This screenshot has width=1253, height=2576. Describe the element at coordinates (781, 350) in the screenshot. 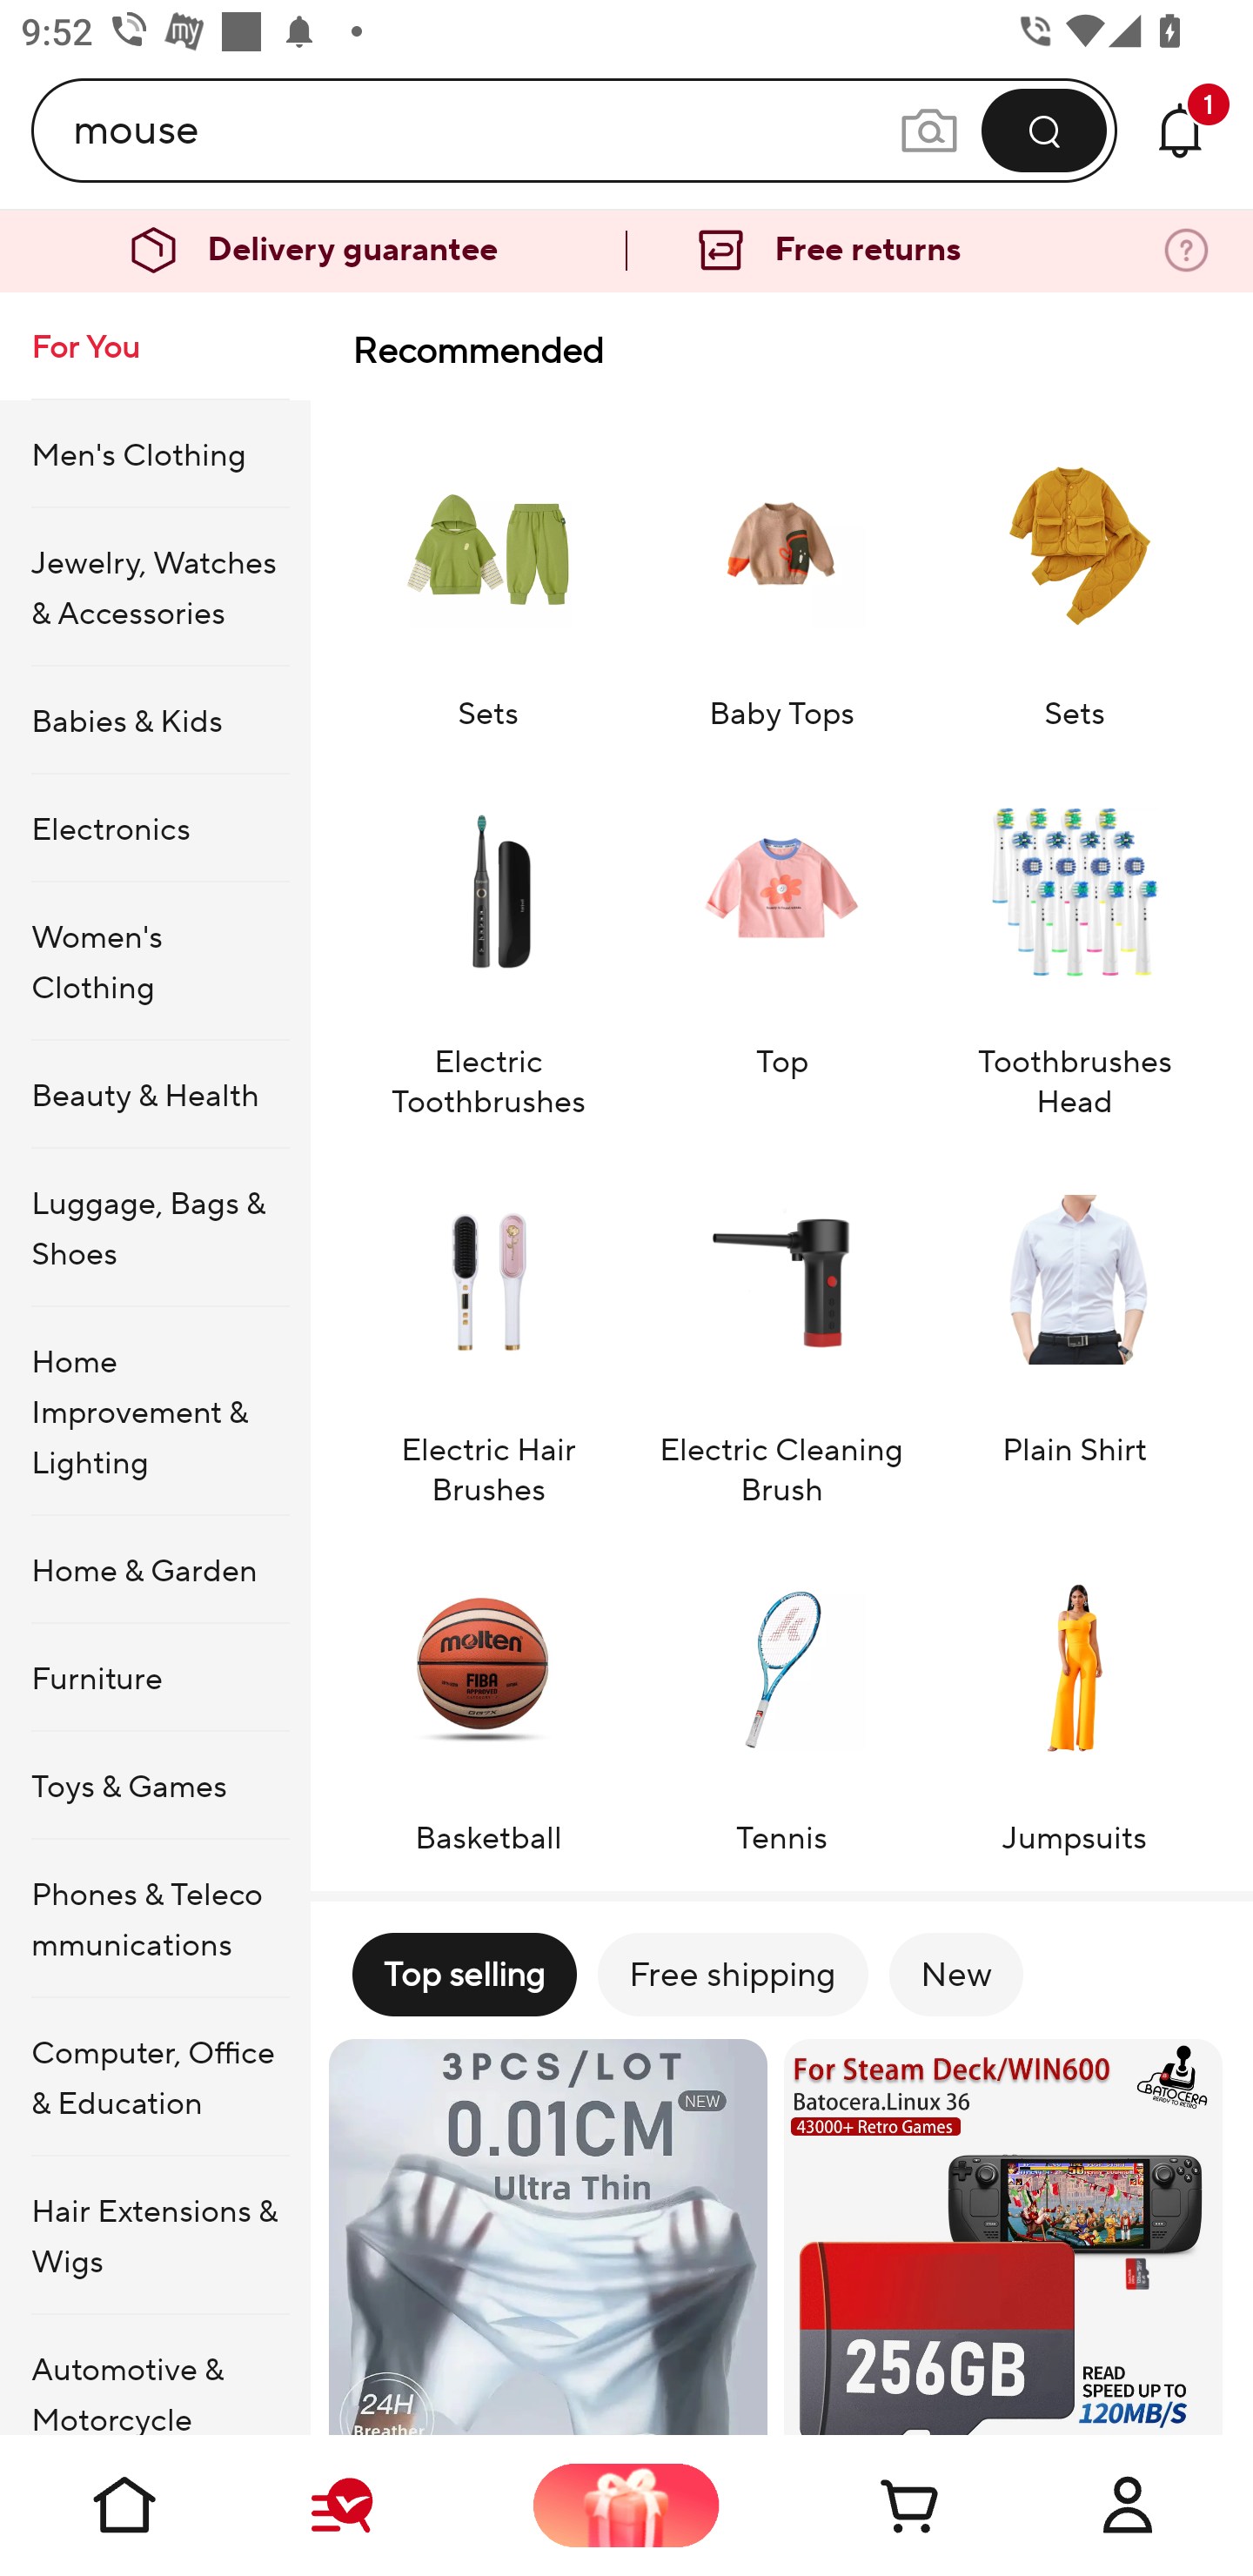

I see `Recommended` at that location.